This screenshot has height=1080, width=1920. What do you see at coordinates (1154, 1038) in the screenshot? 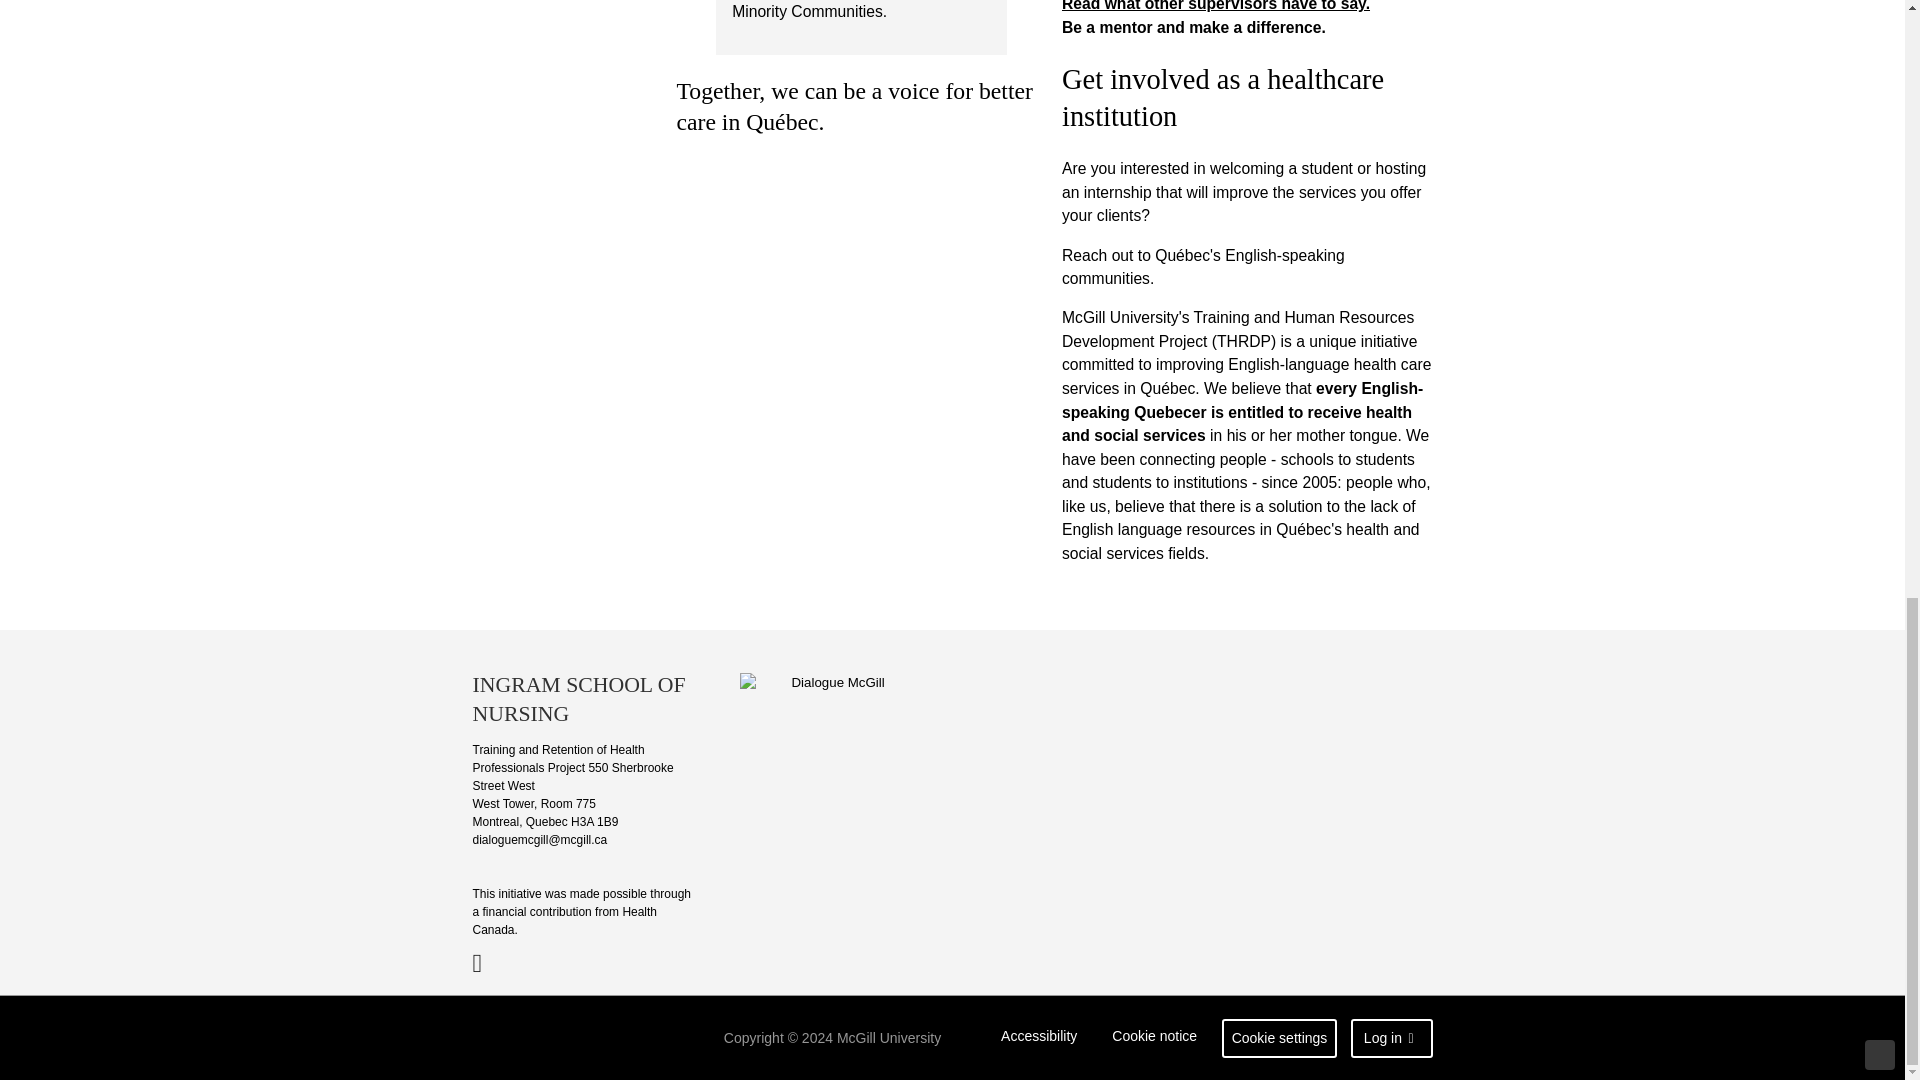
I see `Cookie notice` at bounding box center [1154, 1038].